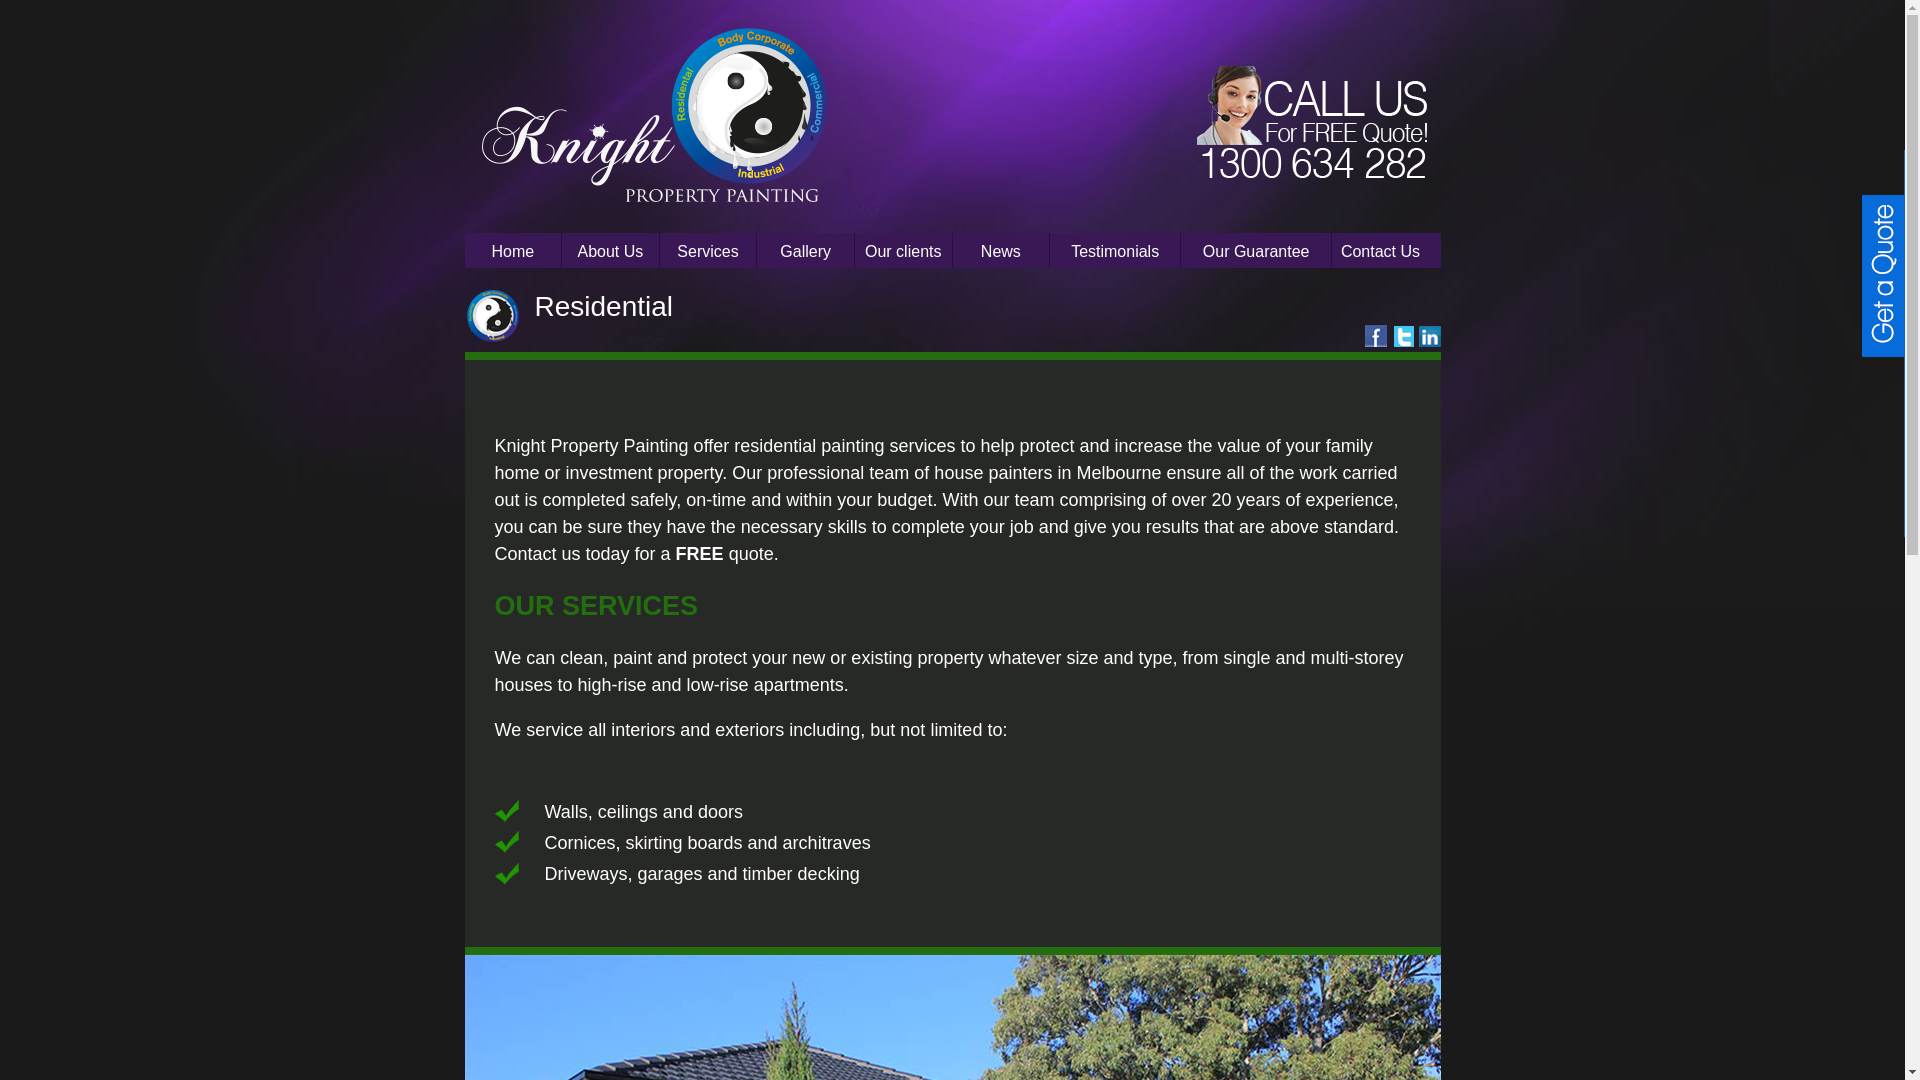 The height and width of the screenshot is (1080, 1920). I want to click on Home, so click(512, 252).